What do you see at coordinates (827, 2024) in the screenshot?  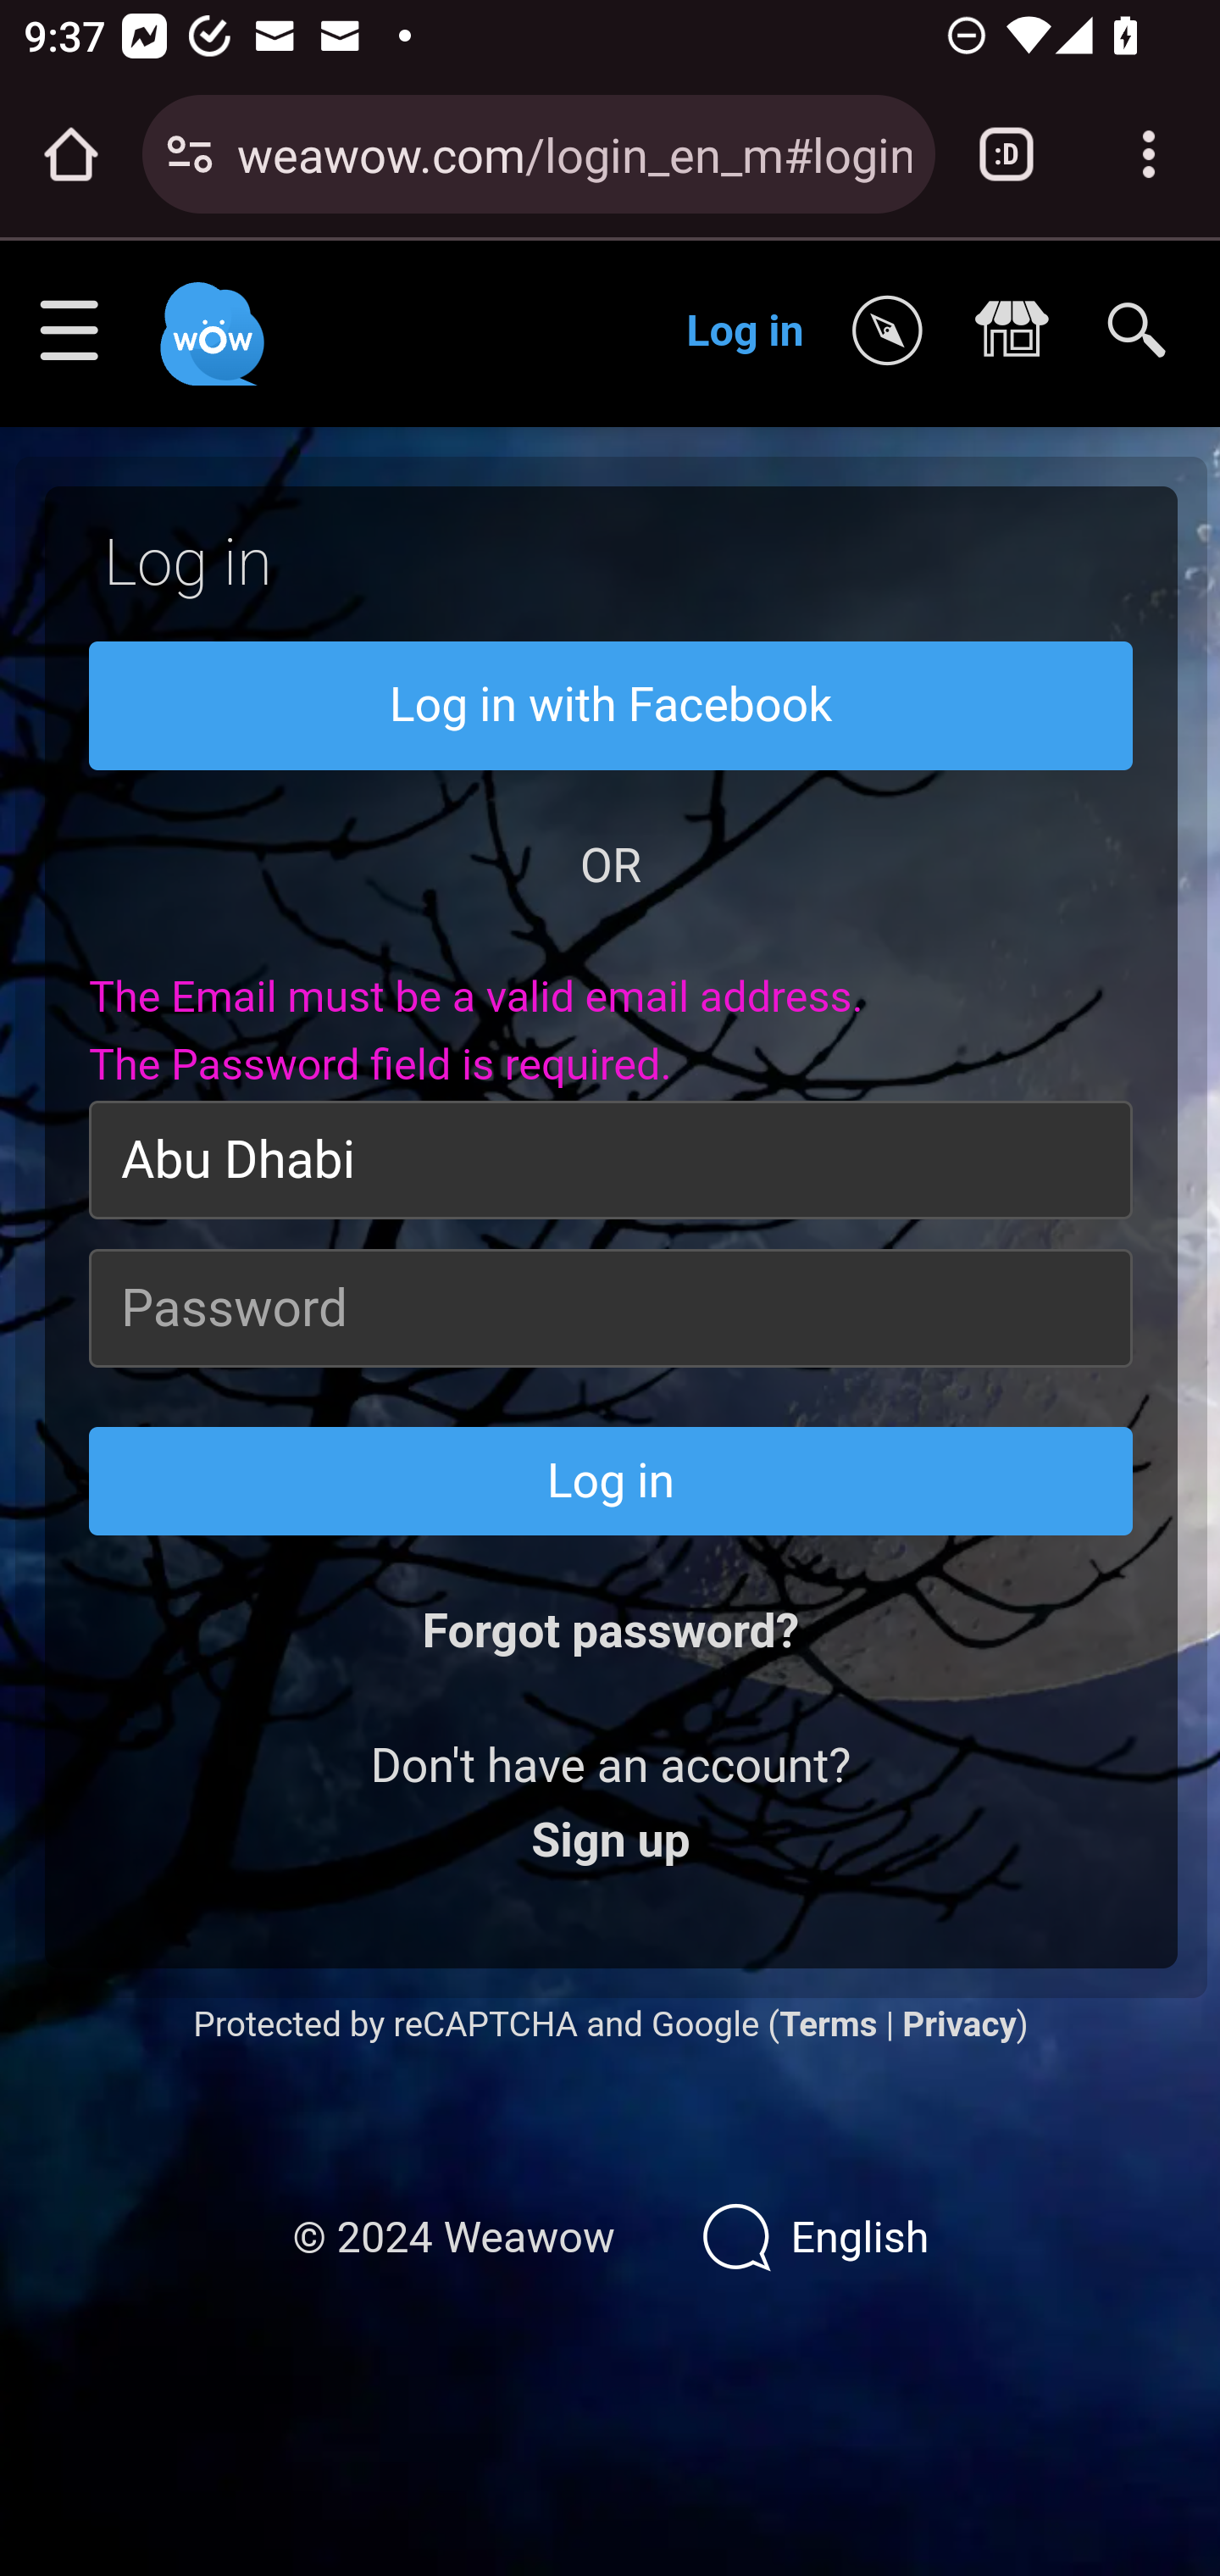 I see `Terms` at bounding box center [827, 2024].